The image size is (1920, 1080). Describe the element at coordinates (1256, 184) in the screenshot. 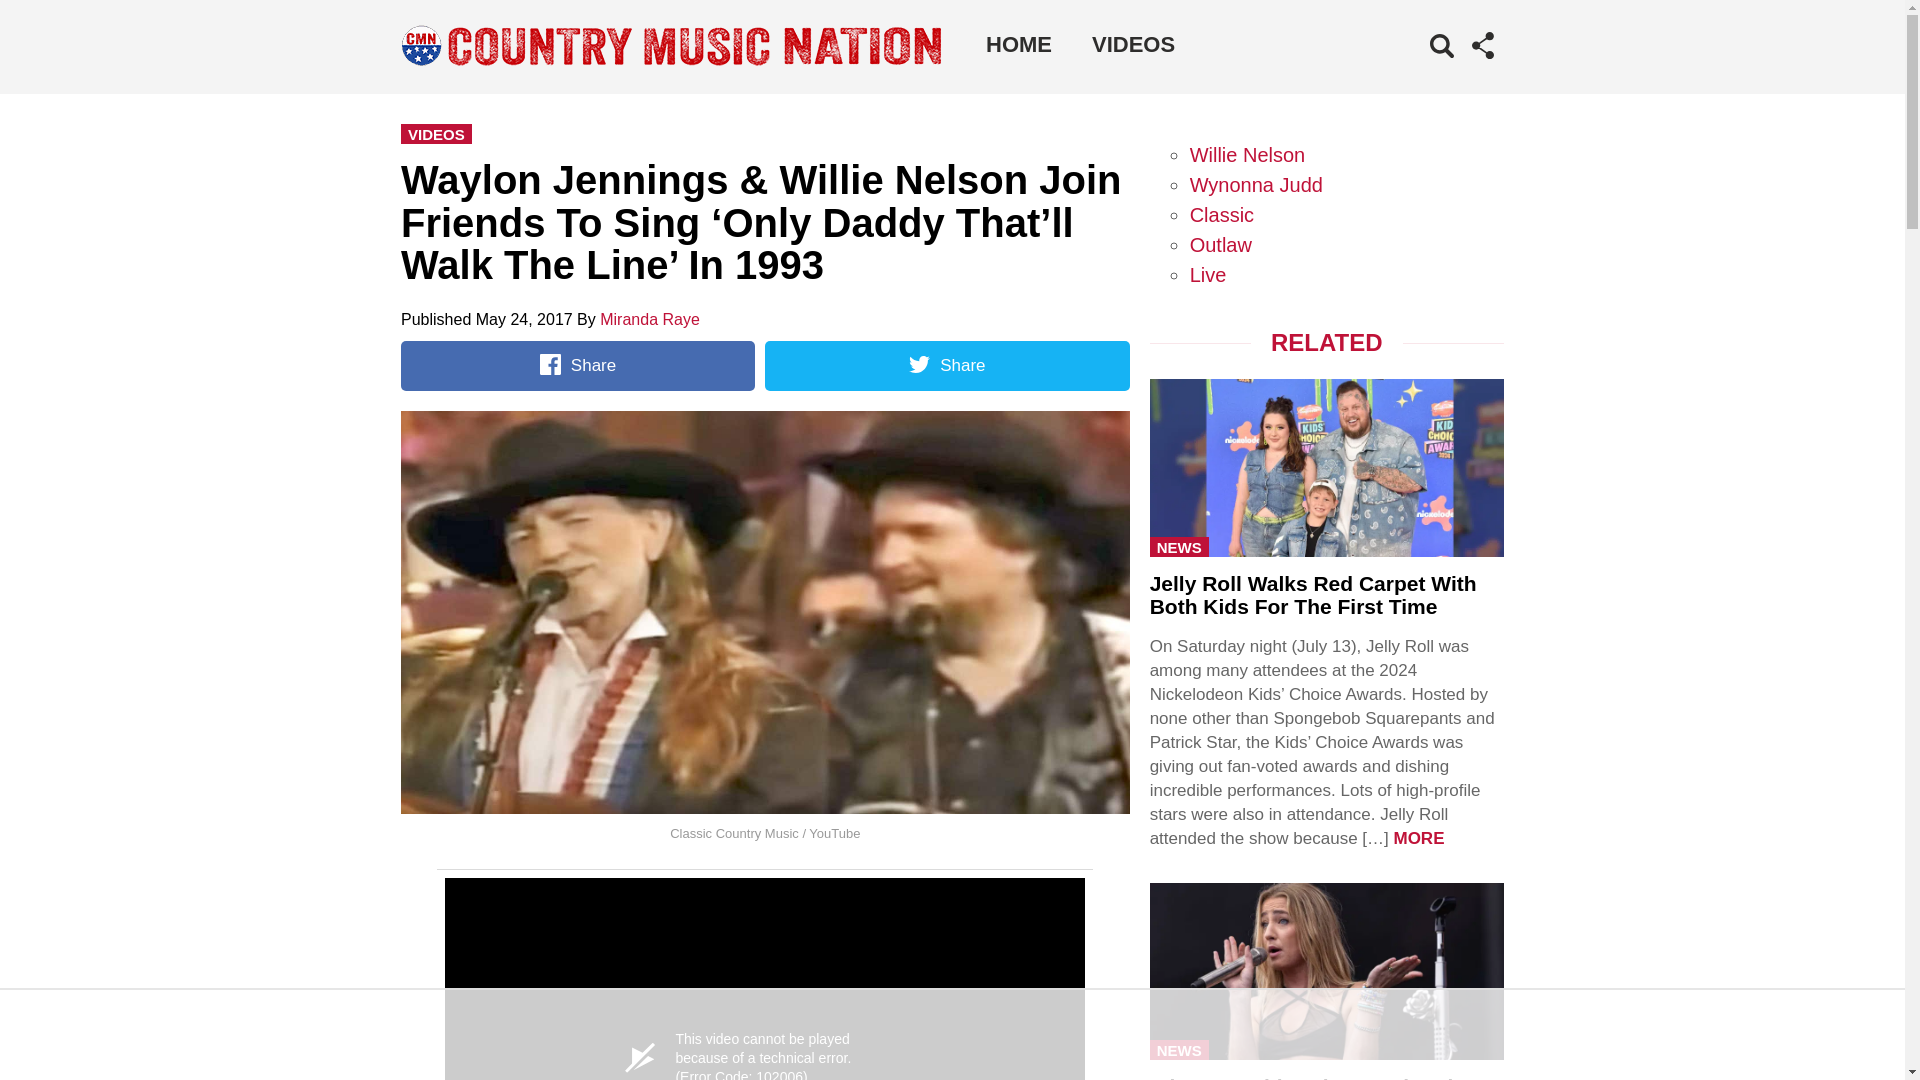

I see `Wynonna Judd` at that location.